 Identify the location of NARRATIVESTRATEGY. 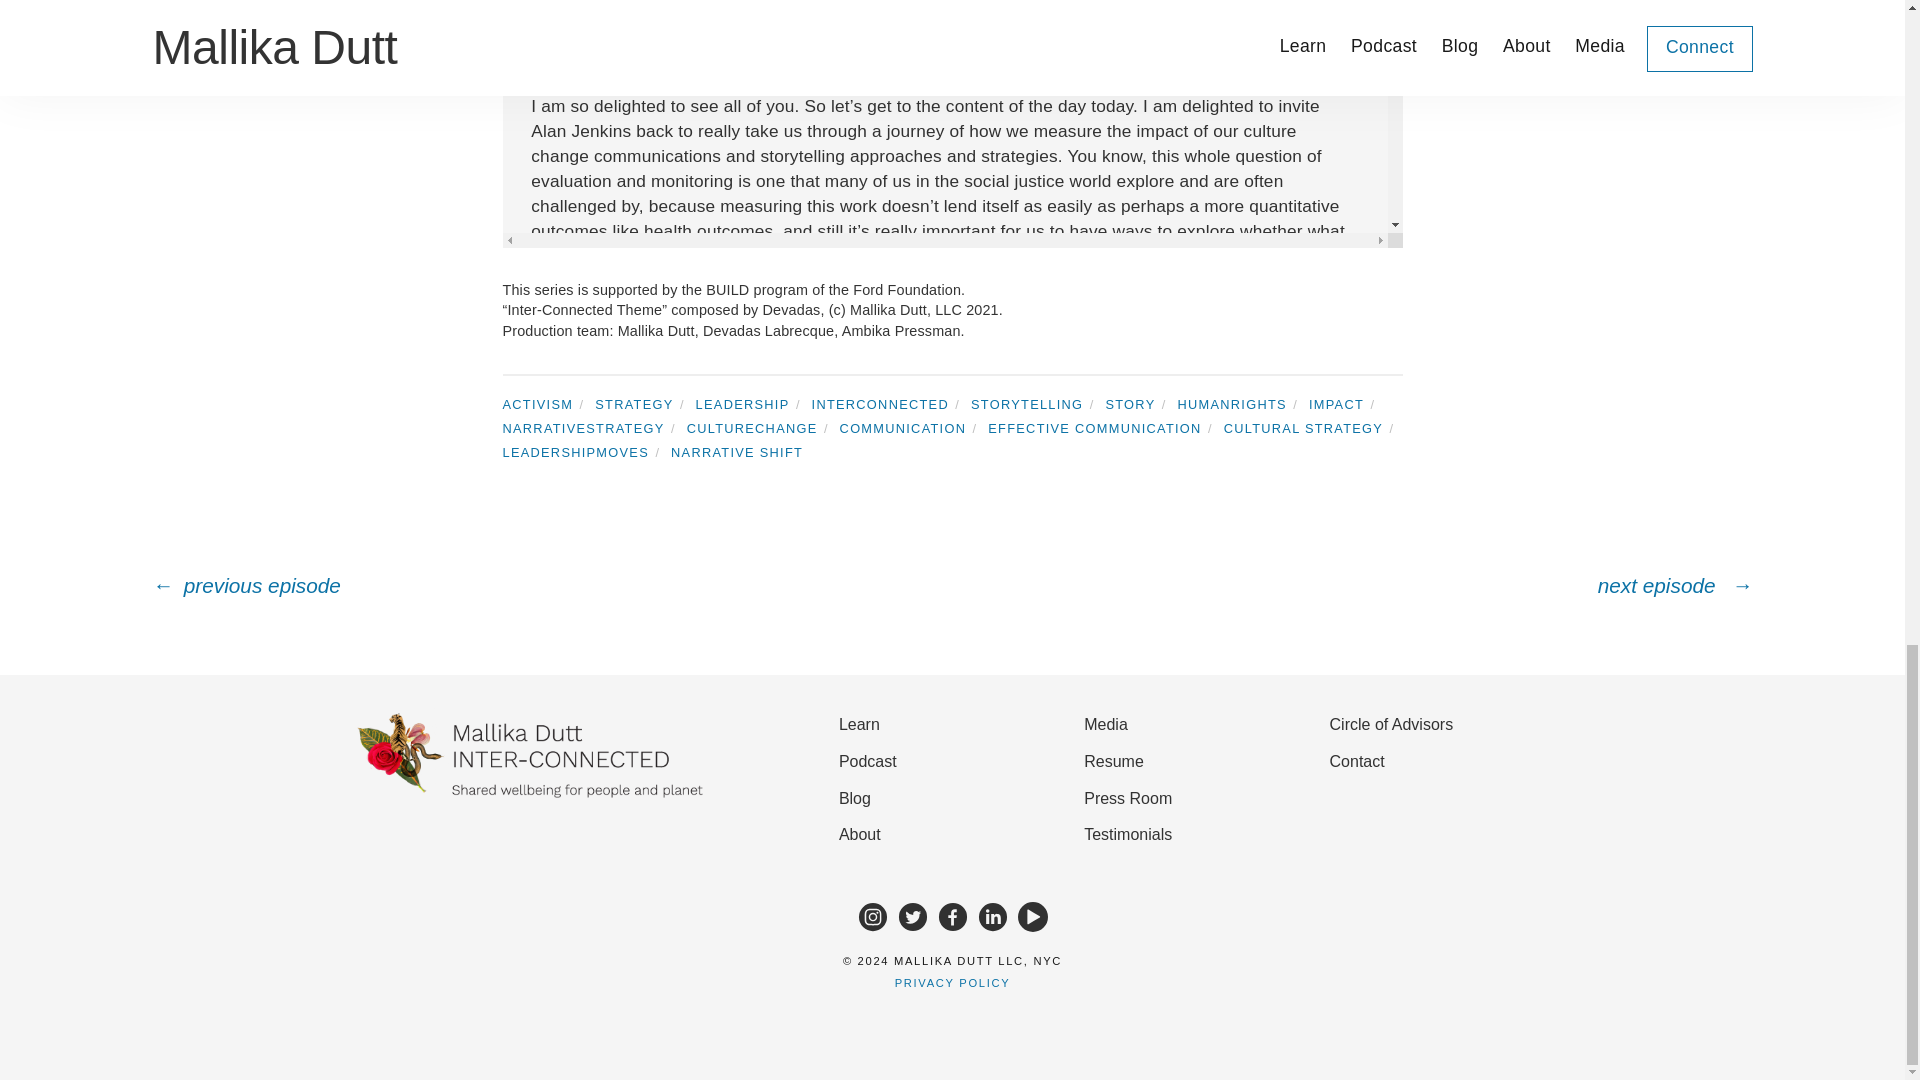
(591, 428).